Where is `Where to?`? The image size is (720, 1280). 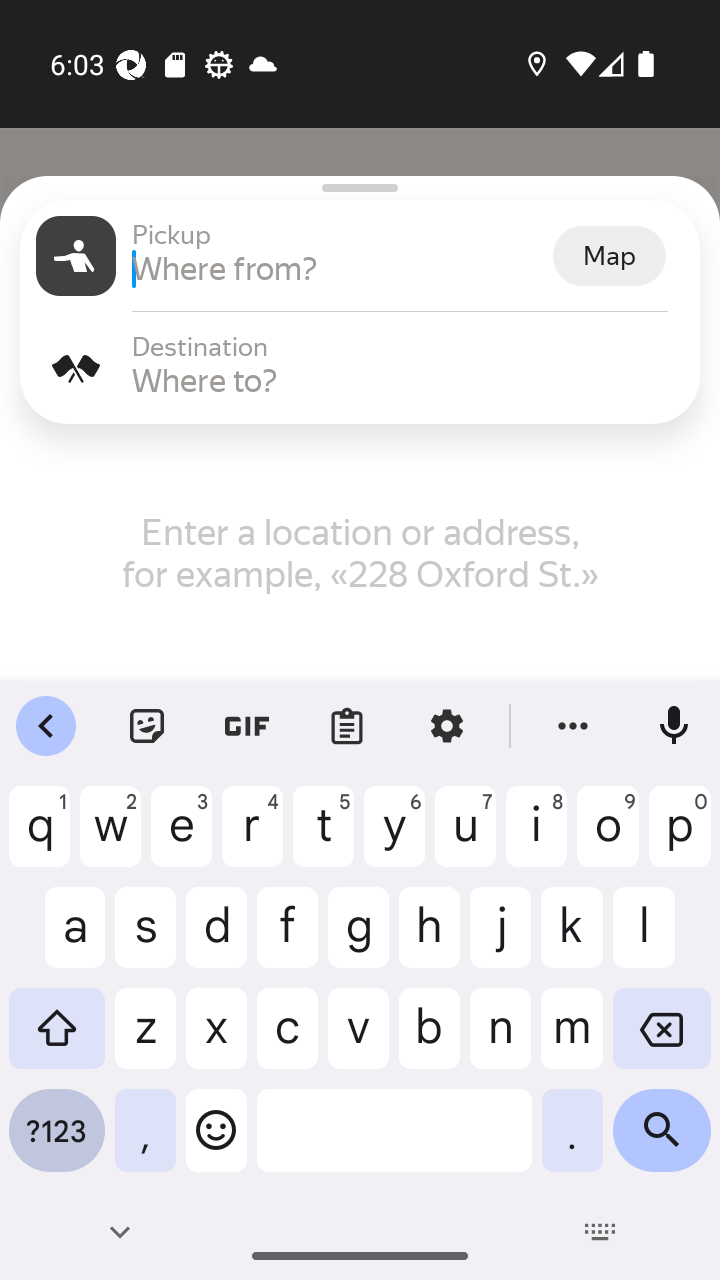 Where to? is located at coordinates (408, 380).